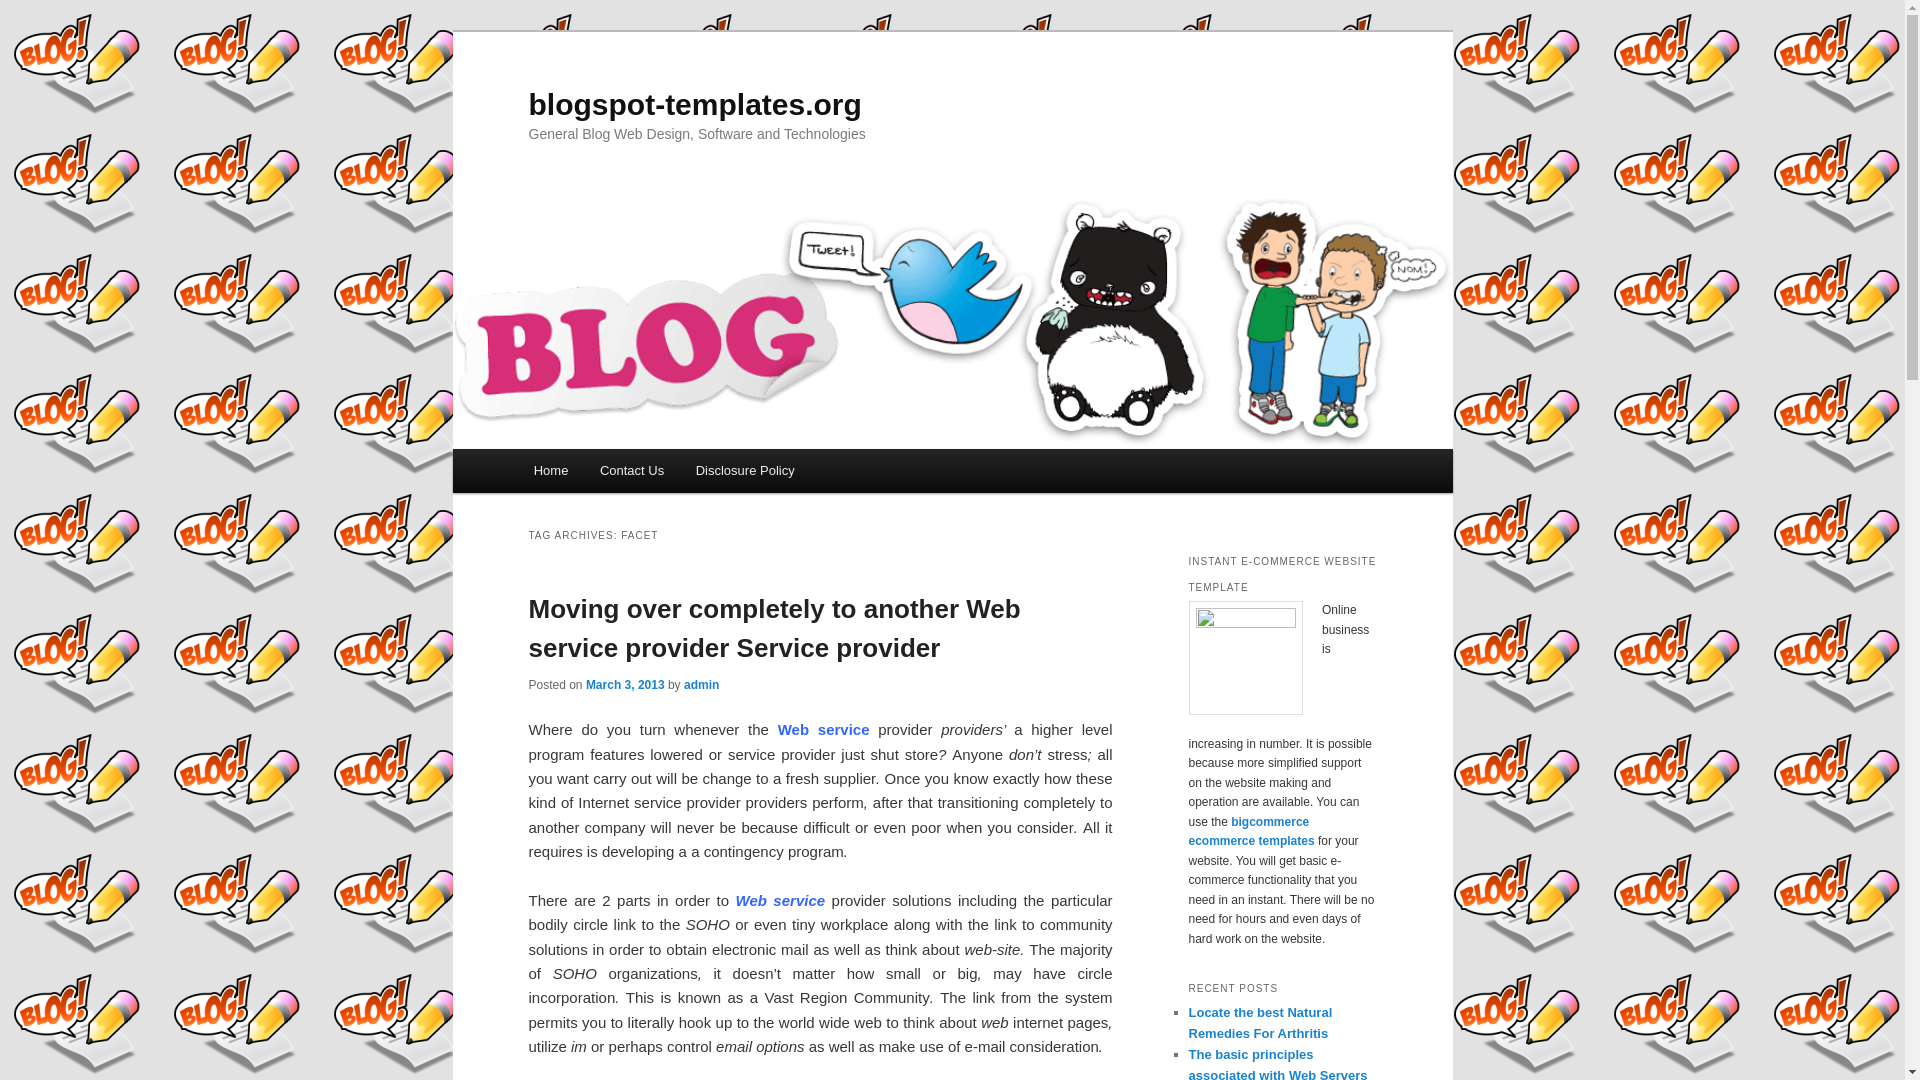 This screenshot has width=1920, height=1080. What do you see at coordinates (1260, 1023) in the screenshot?
I see `Locate the best Natural Remedies For Arthritis` at bounding box center [1260, 1023].